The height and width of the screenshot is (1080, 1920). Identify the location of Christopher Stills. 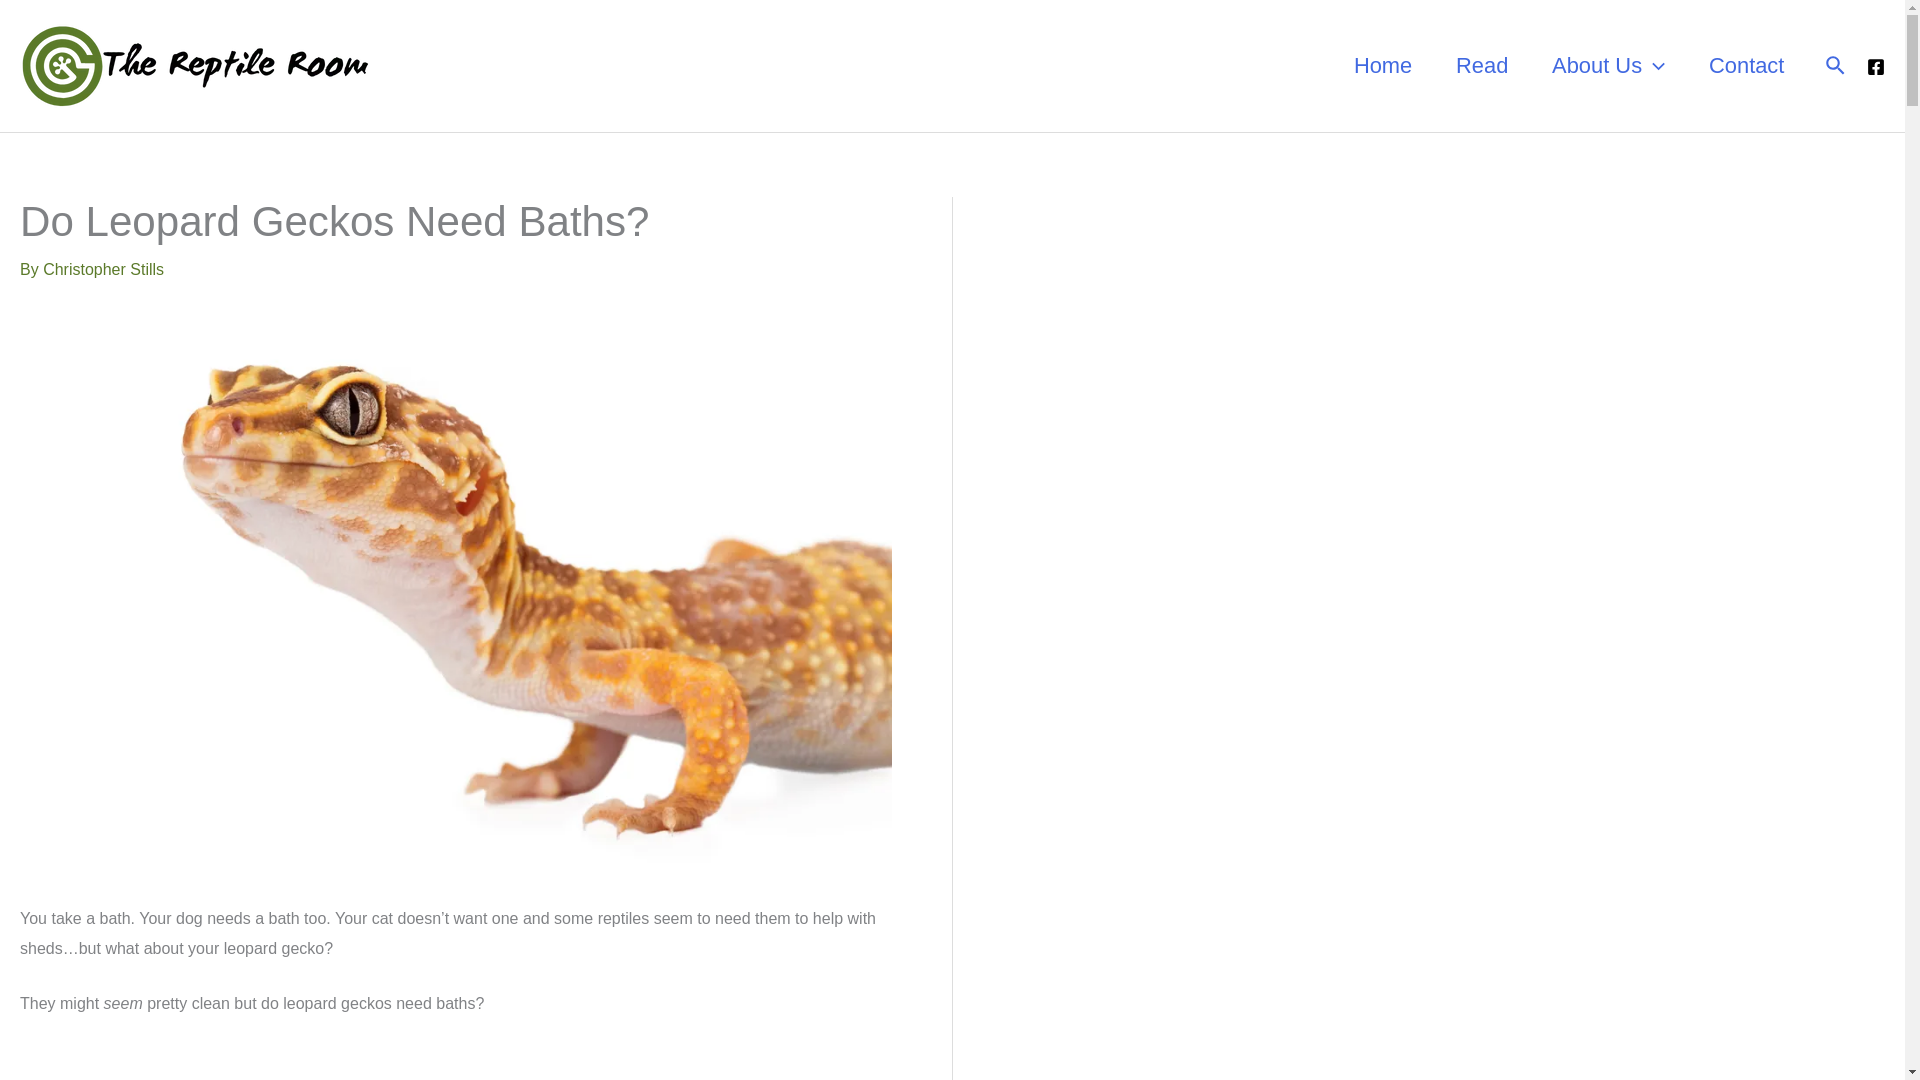
(102, 269).